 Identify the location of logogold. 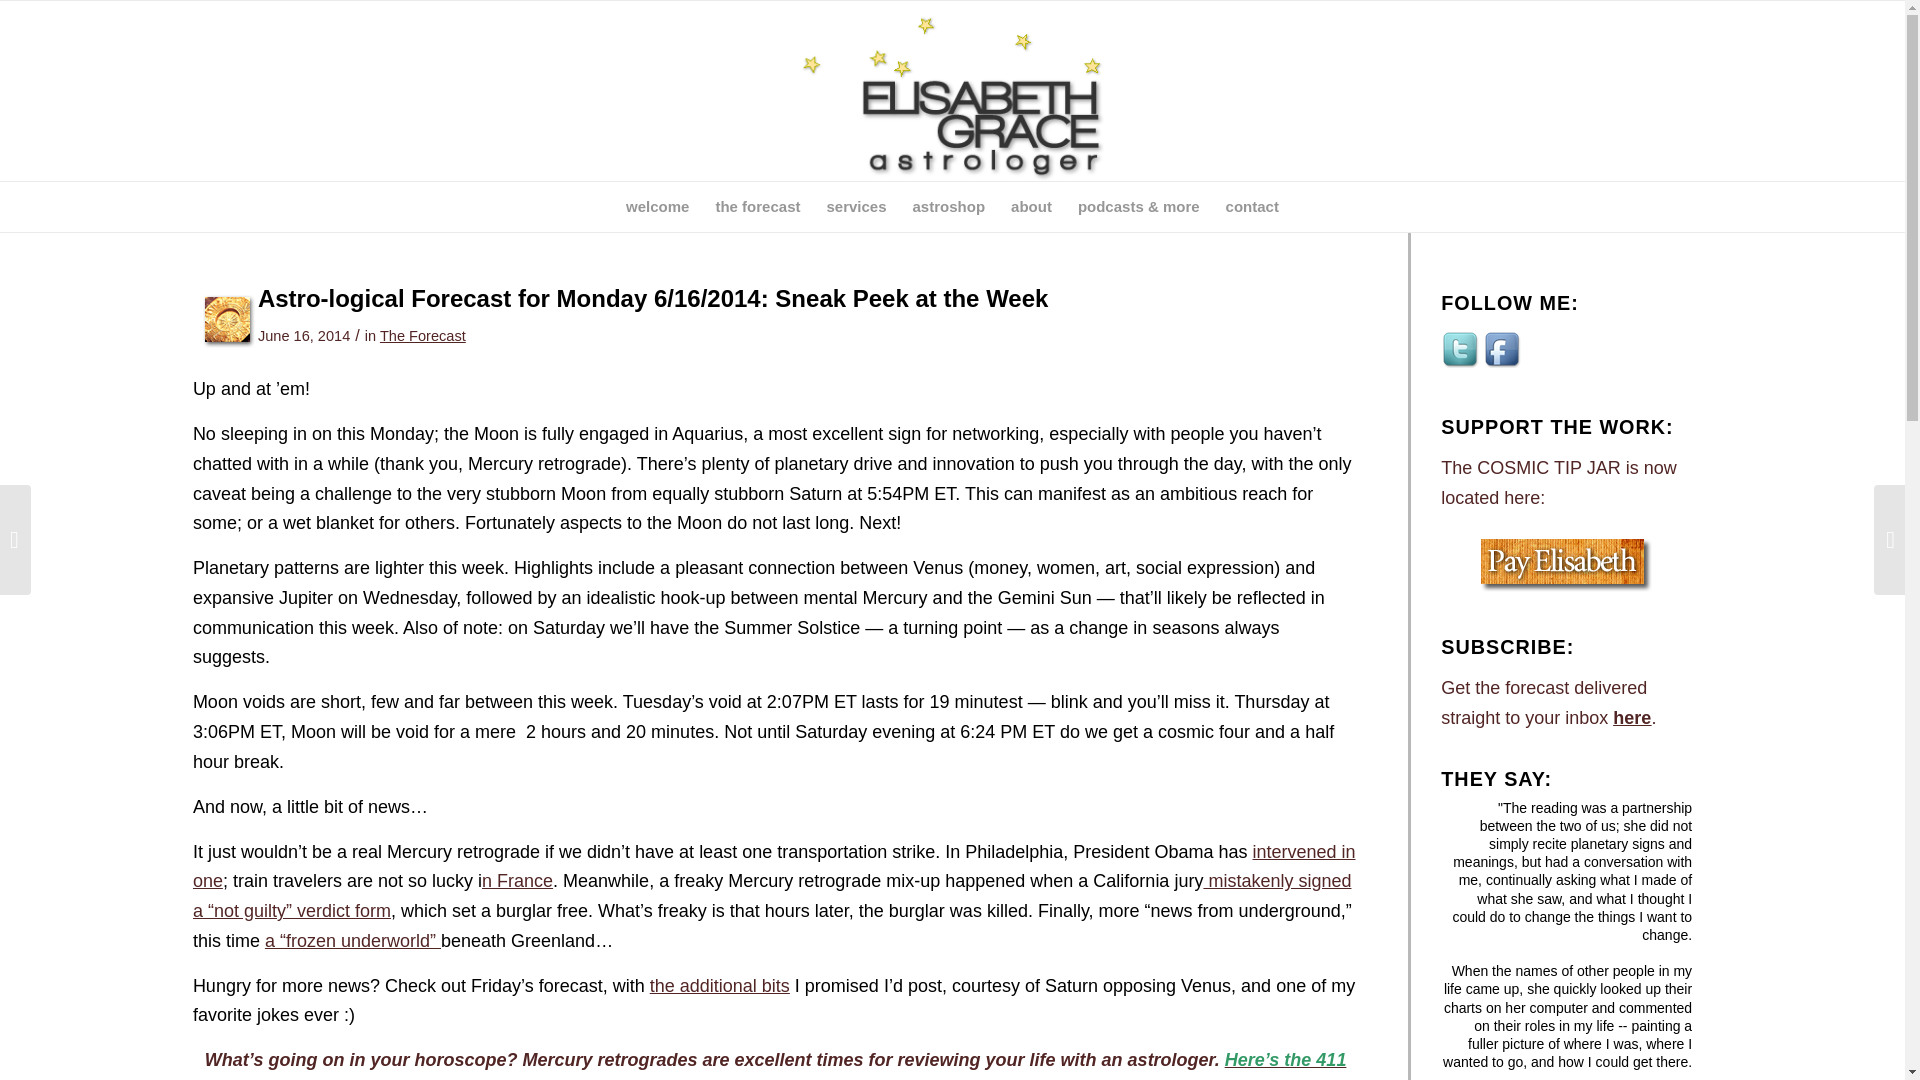
(952, 91).